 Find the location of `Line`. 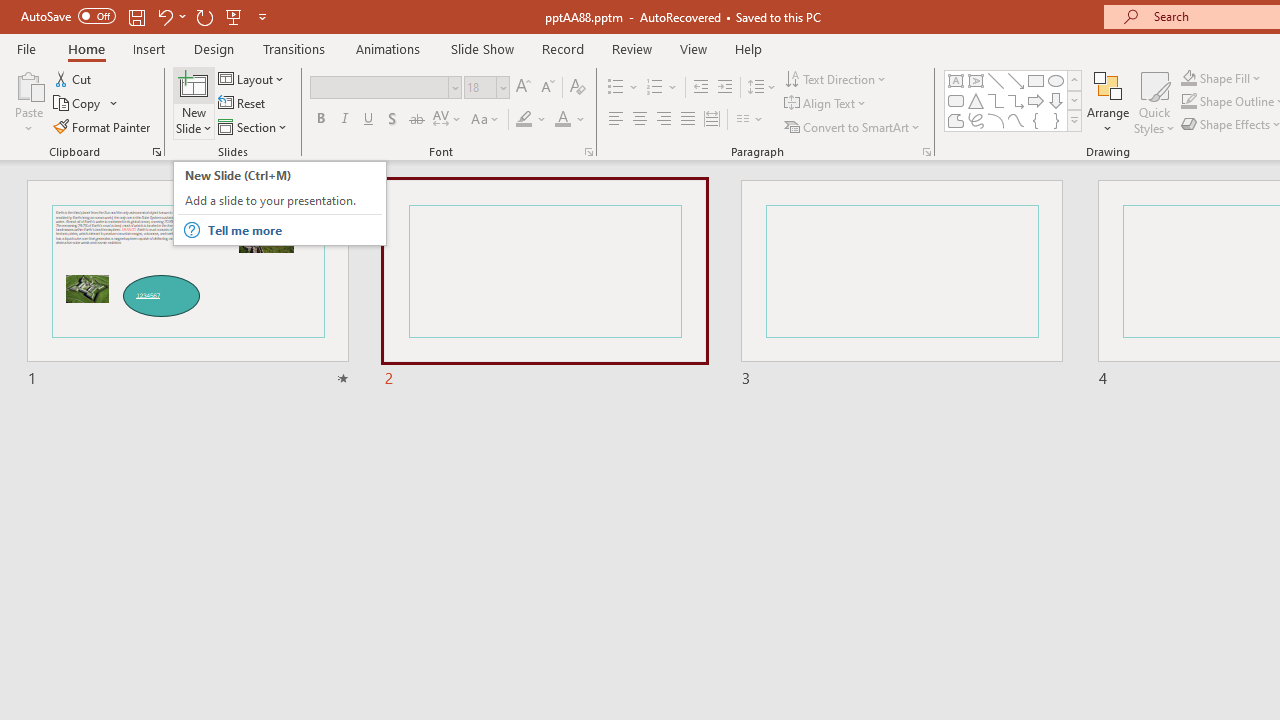

Line is located at coordinates (996, 80).